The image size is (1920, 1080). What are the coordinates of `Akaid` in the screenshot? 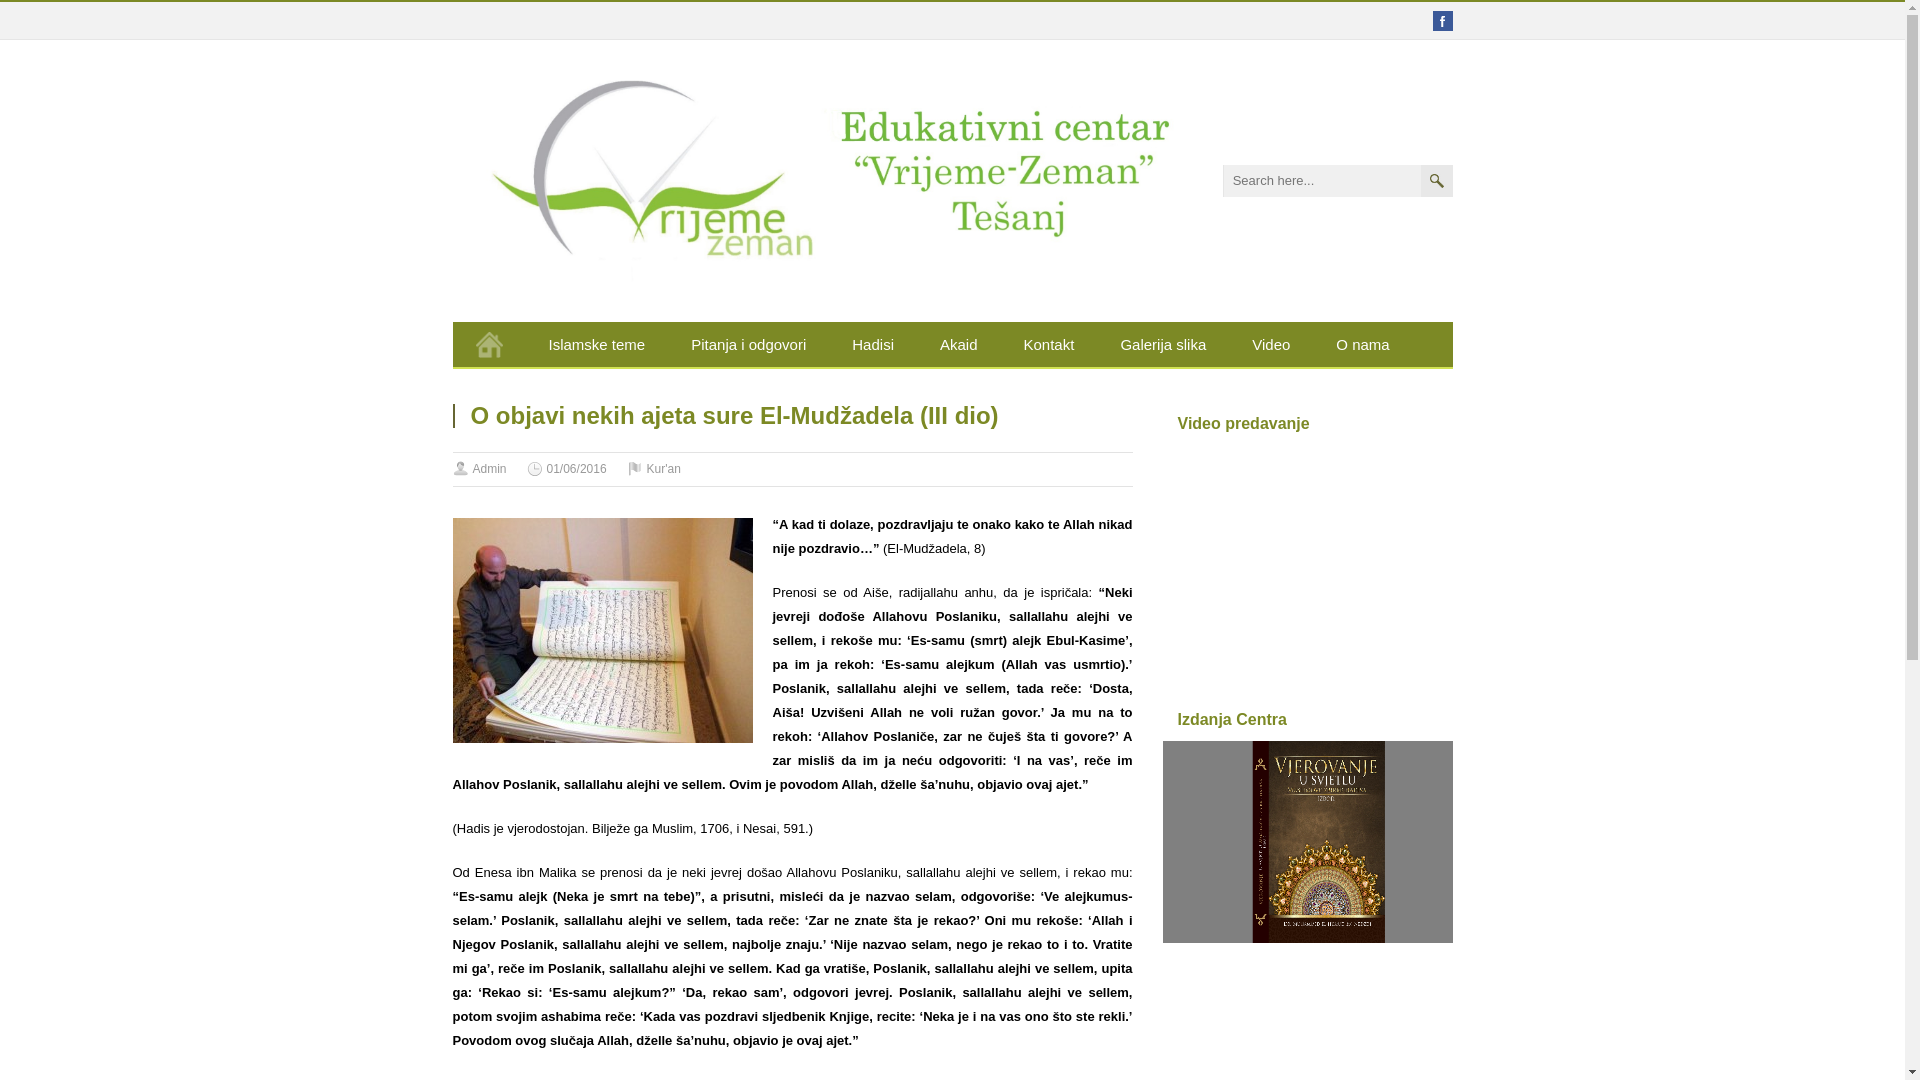 It's located at (959, 344).